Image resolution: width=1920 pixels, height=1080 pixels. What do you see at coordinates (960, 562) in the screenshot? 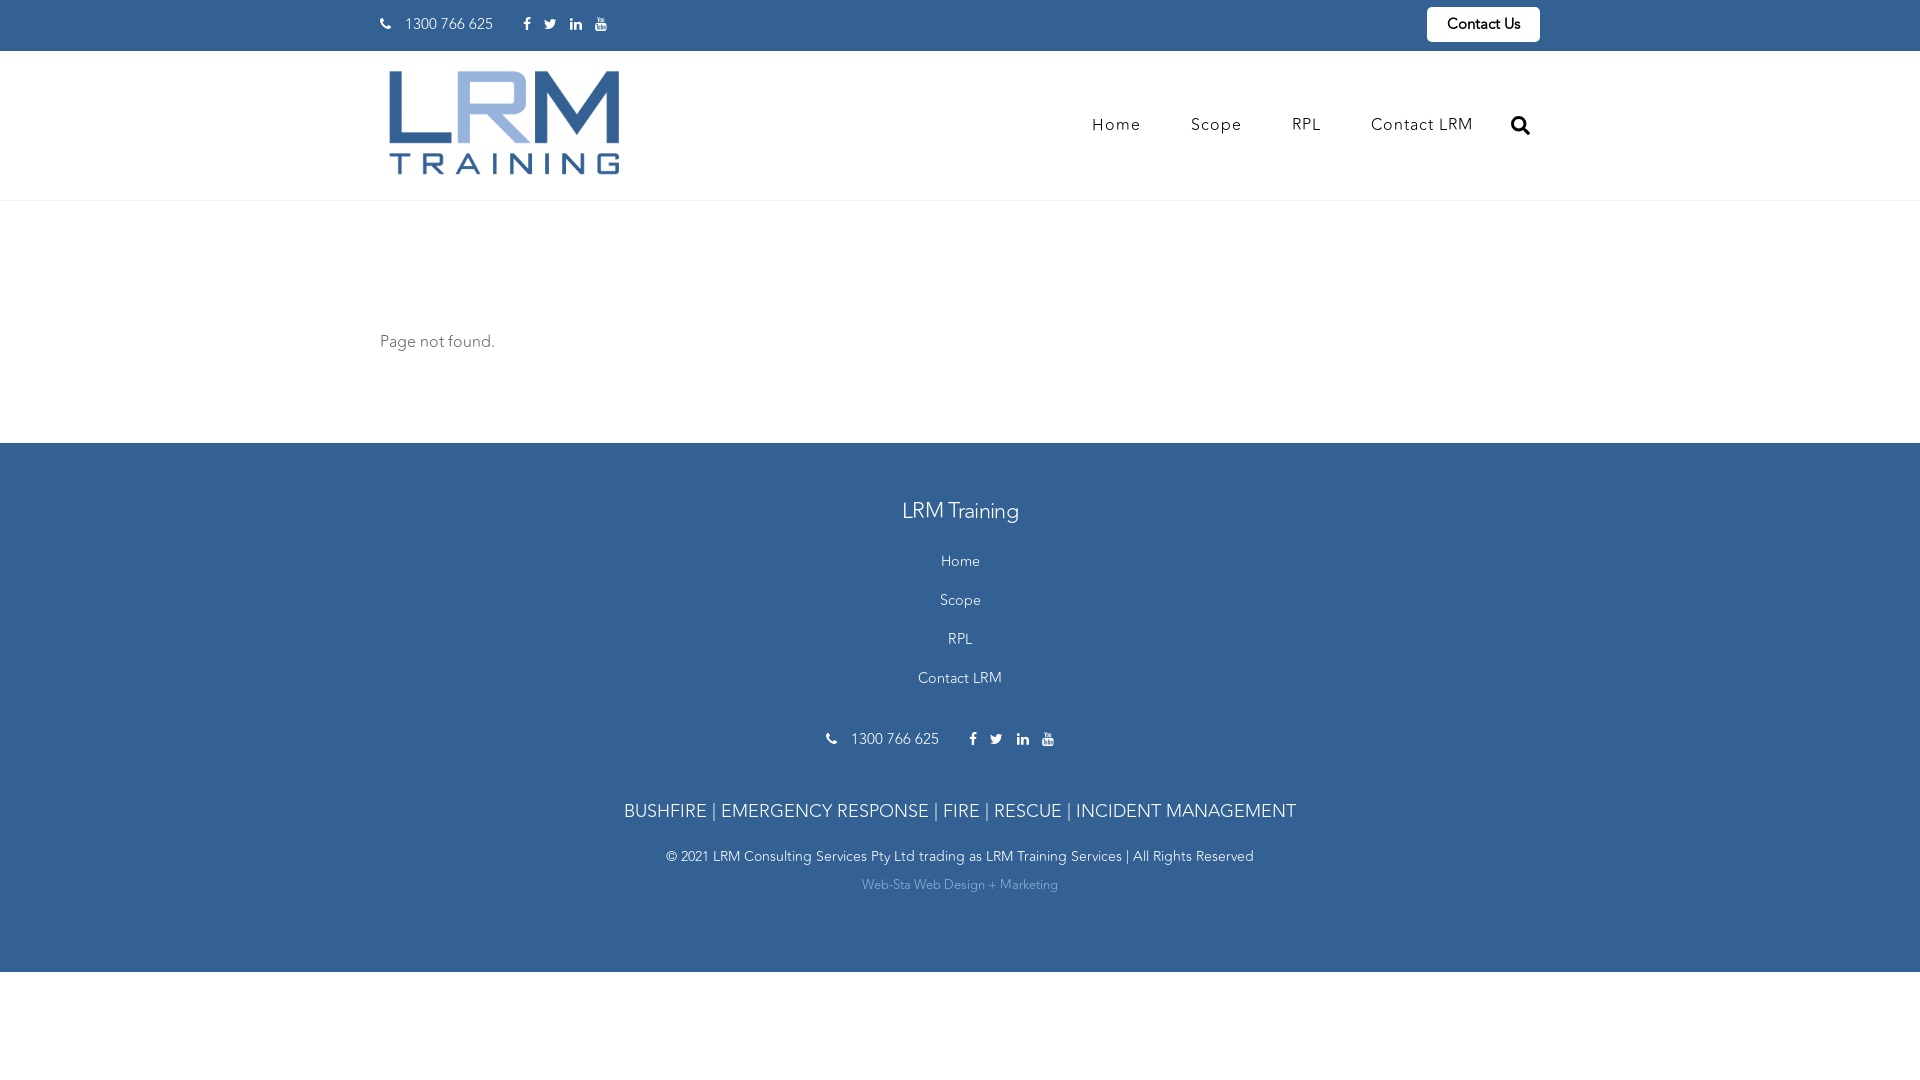
I see `Home` at bounding box center [960, 562].